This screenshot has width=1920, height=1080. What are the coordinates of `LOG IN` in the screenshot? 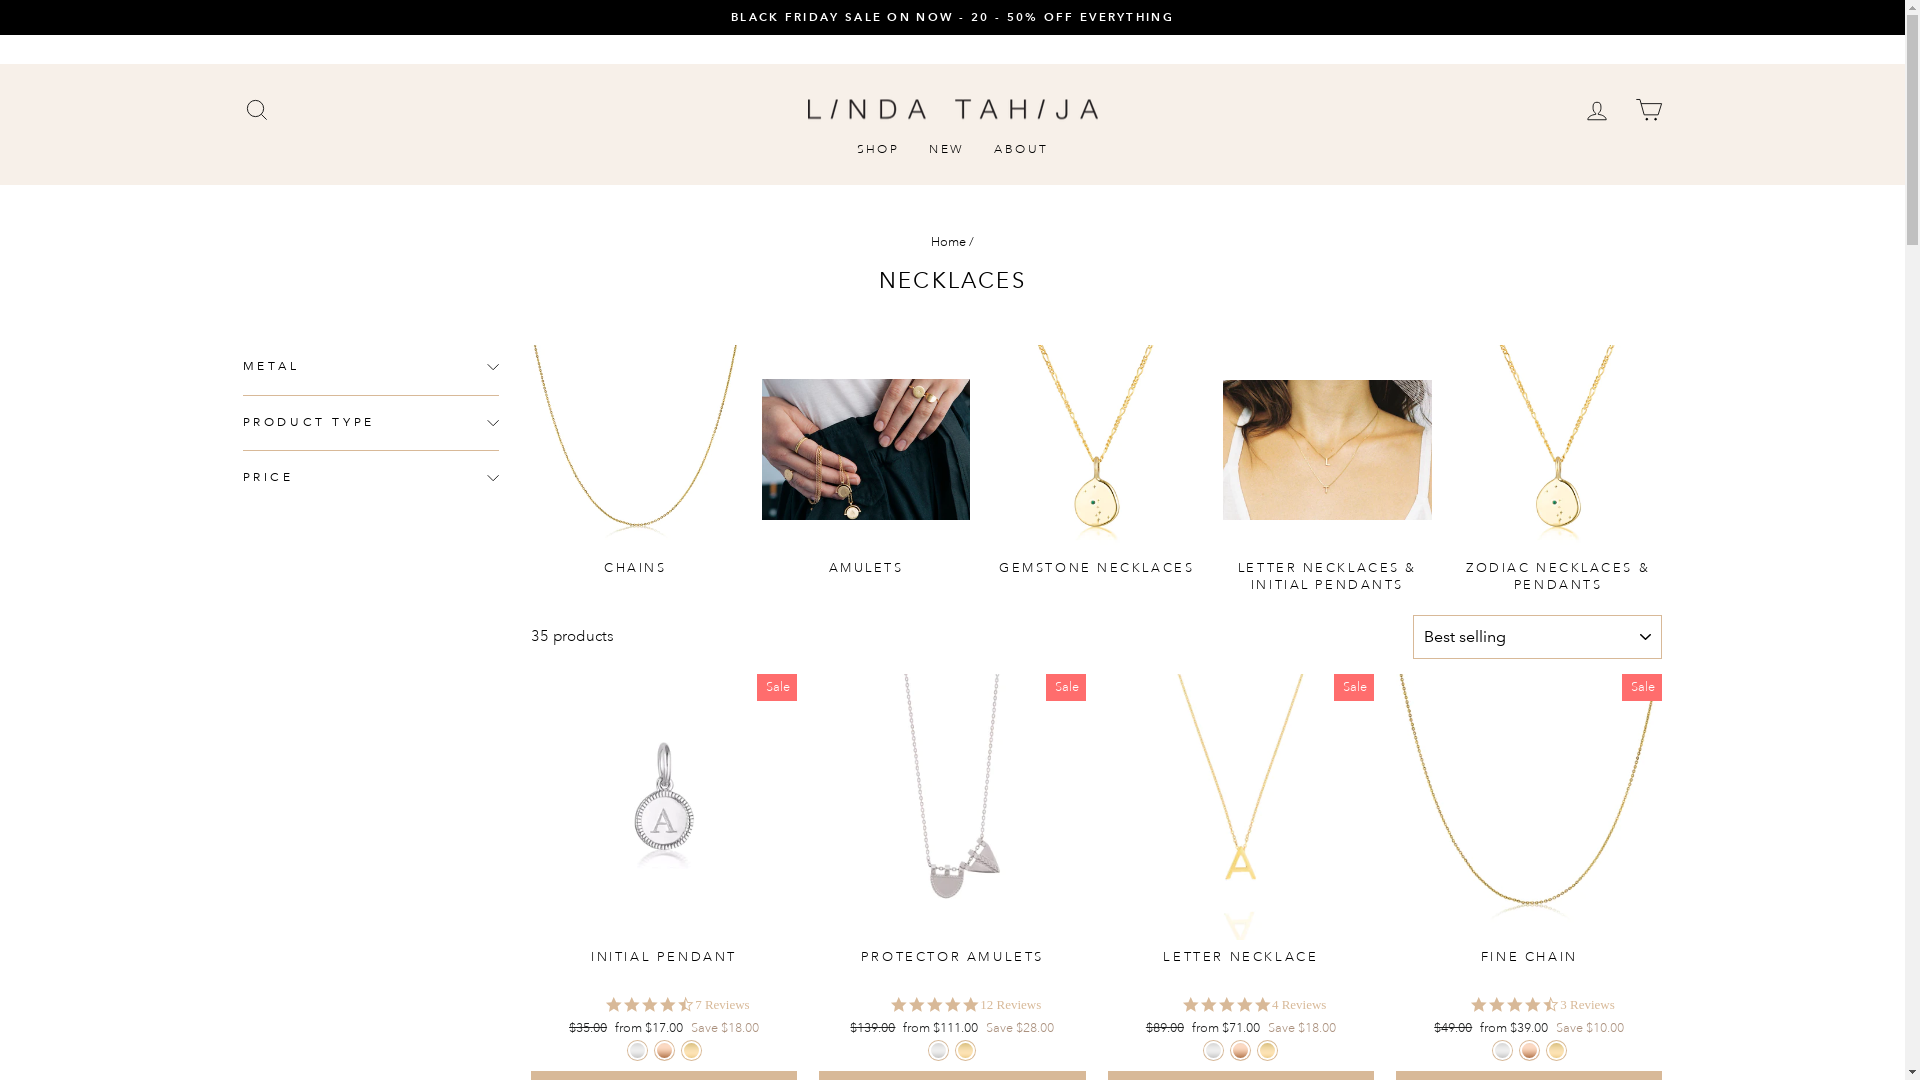 It's located at (1596, 110).